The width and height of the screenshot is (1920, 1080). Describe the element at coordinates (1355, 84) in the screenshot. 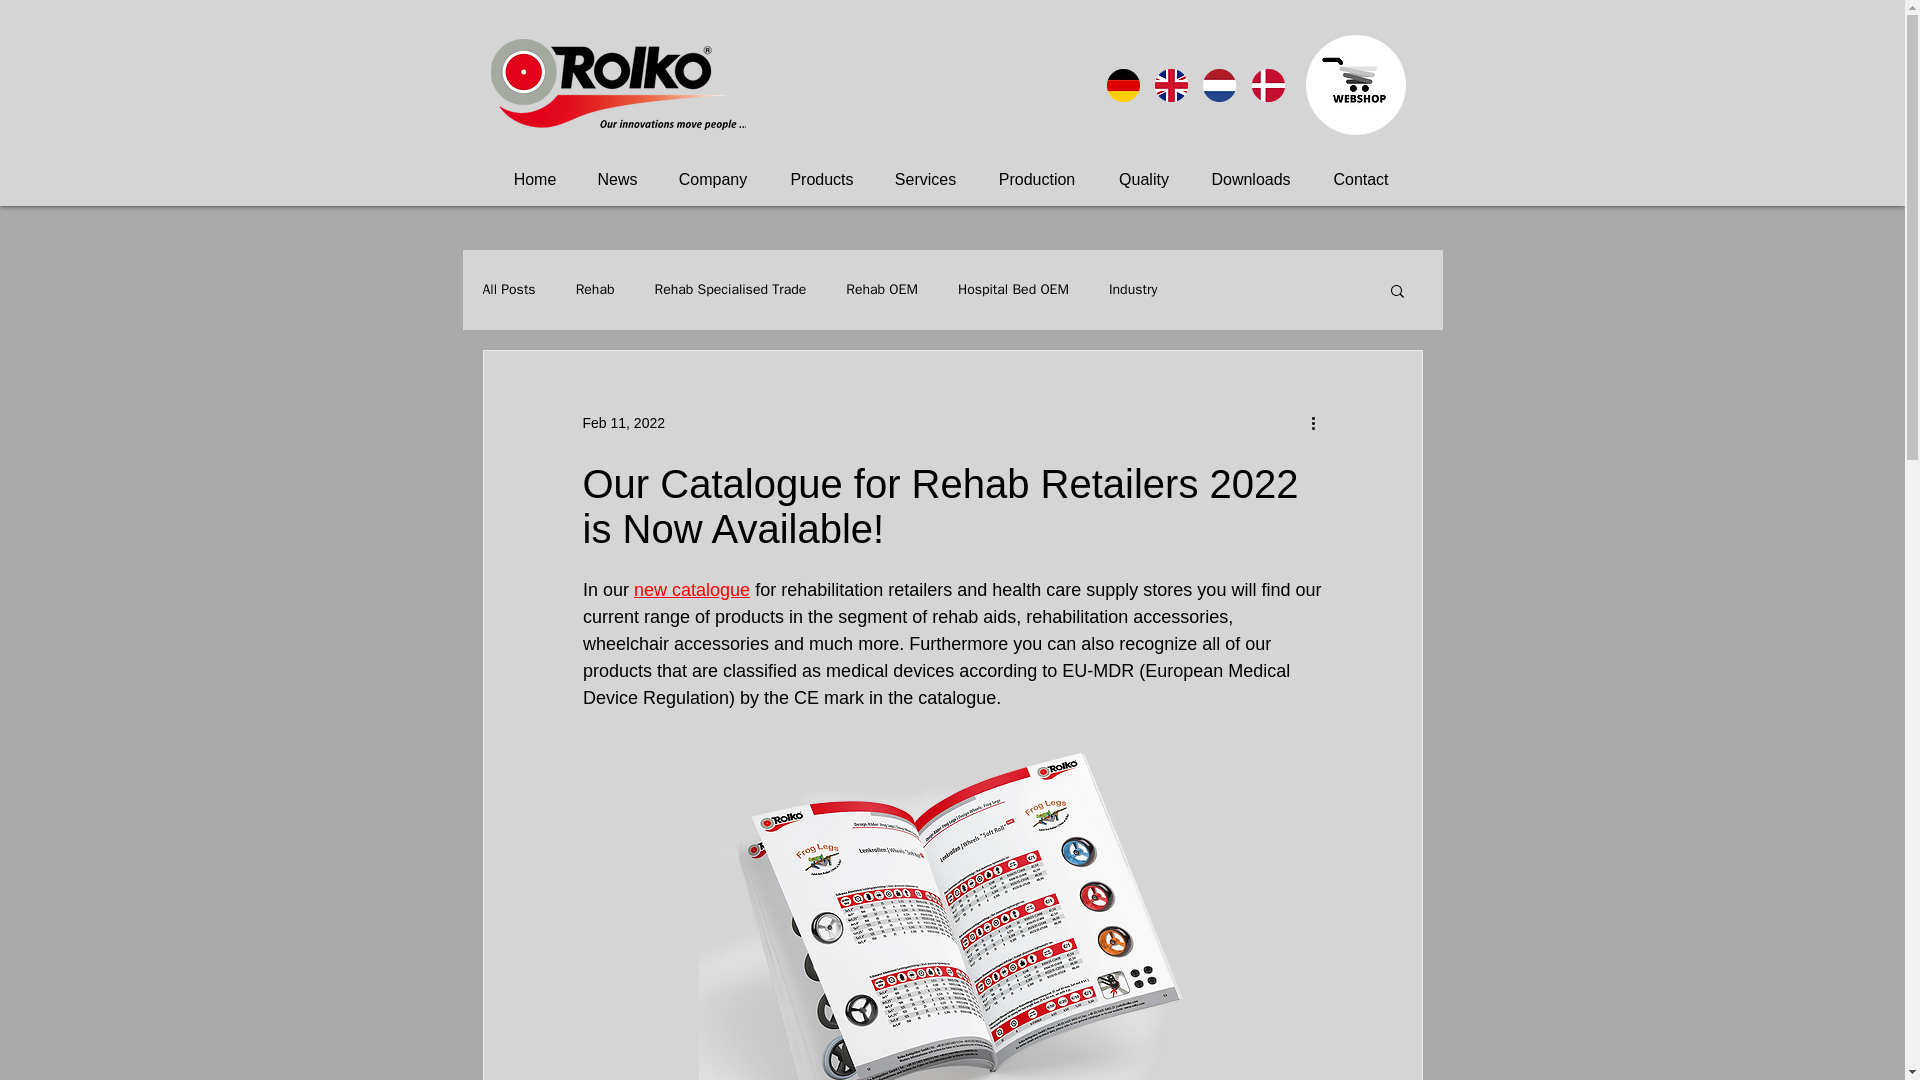

I see `Zum Webbshop` at that location.